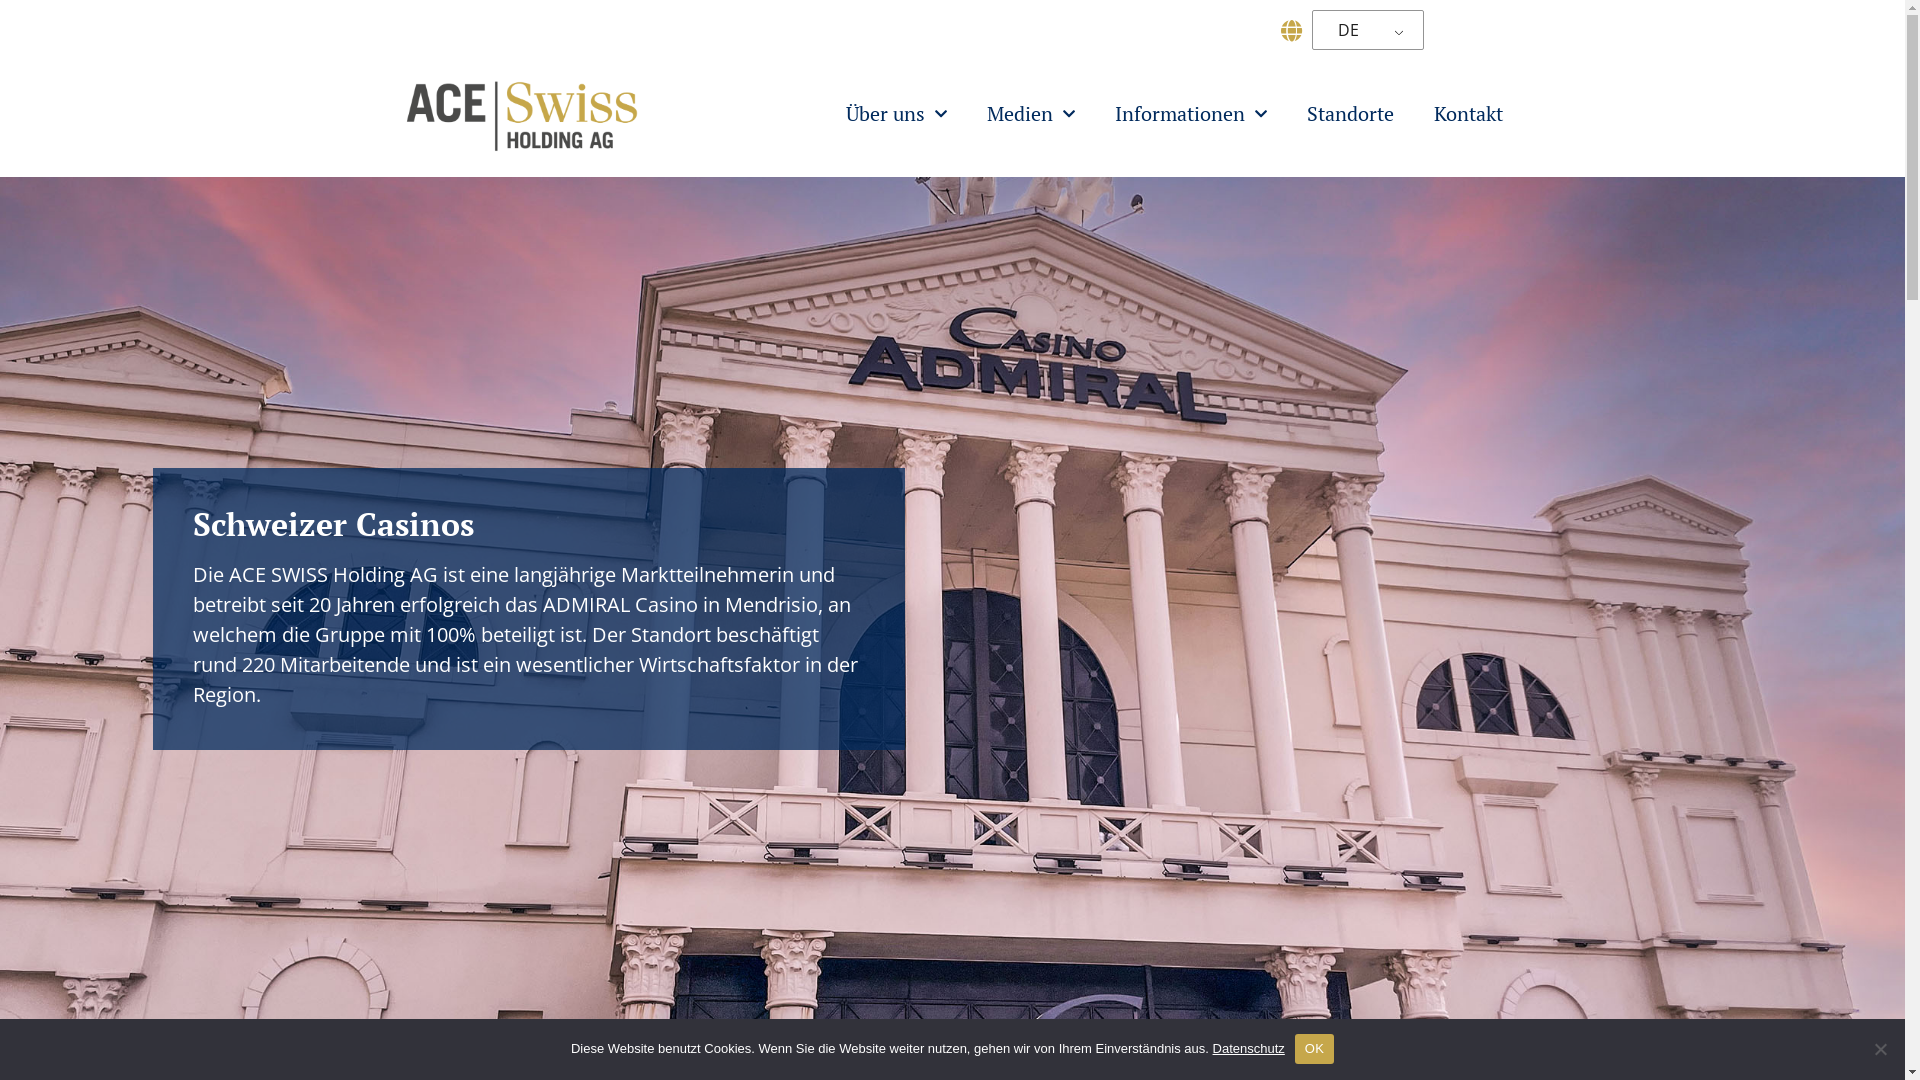 The width and height of the screenshot is (1920, 1080). What do you see at coordinates (1030, 114) in the screenshot?
I see `Medien` at bounding box center [1030, 114].